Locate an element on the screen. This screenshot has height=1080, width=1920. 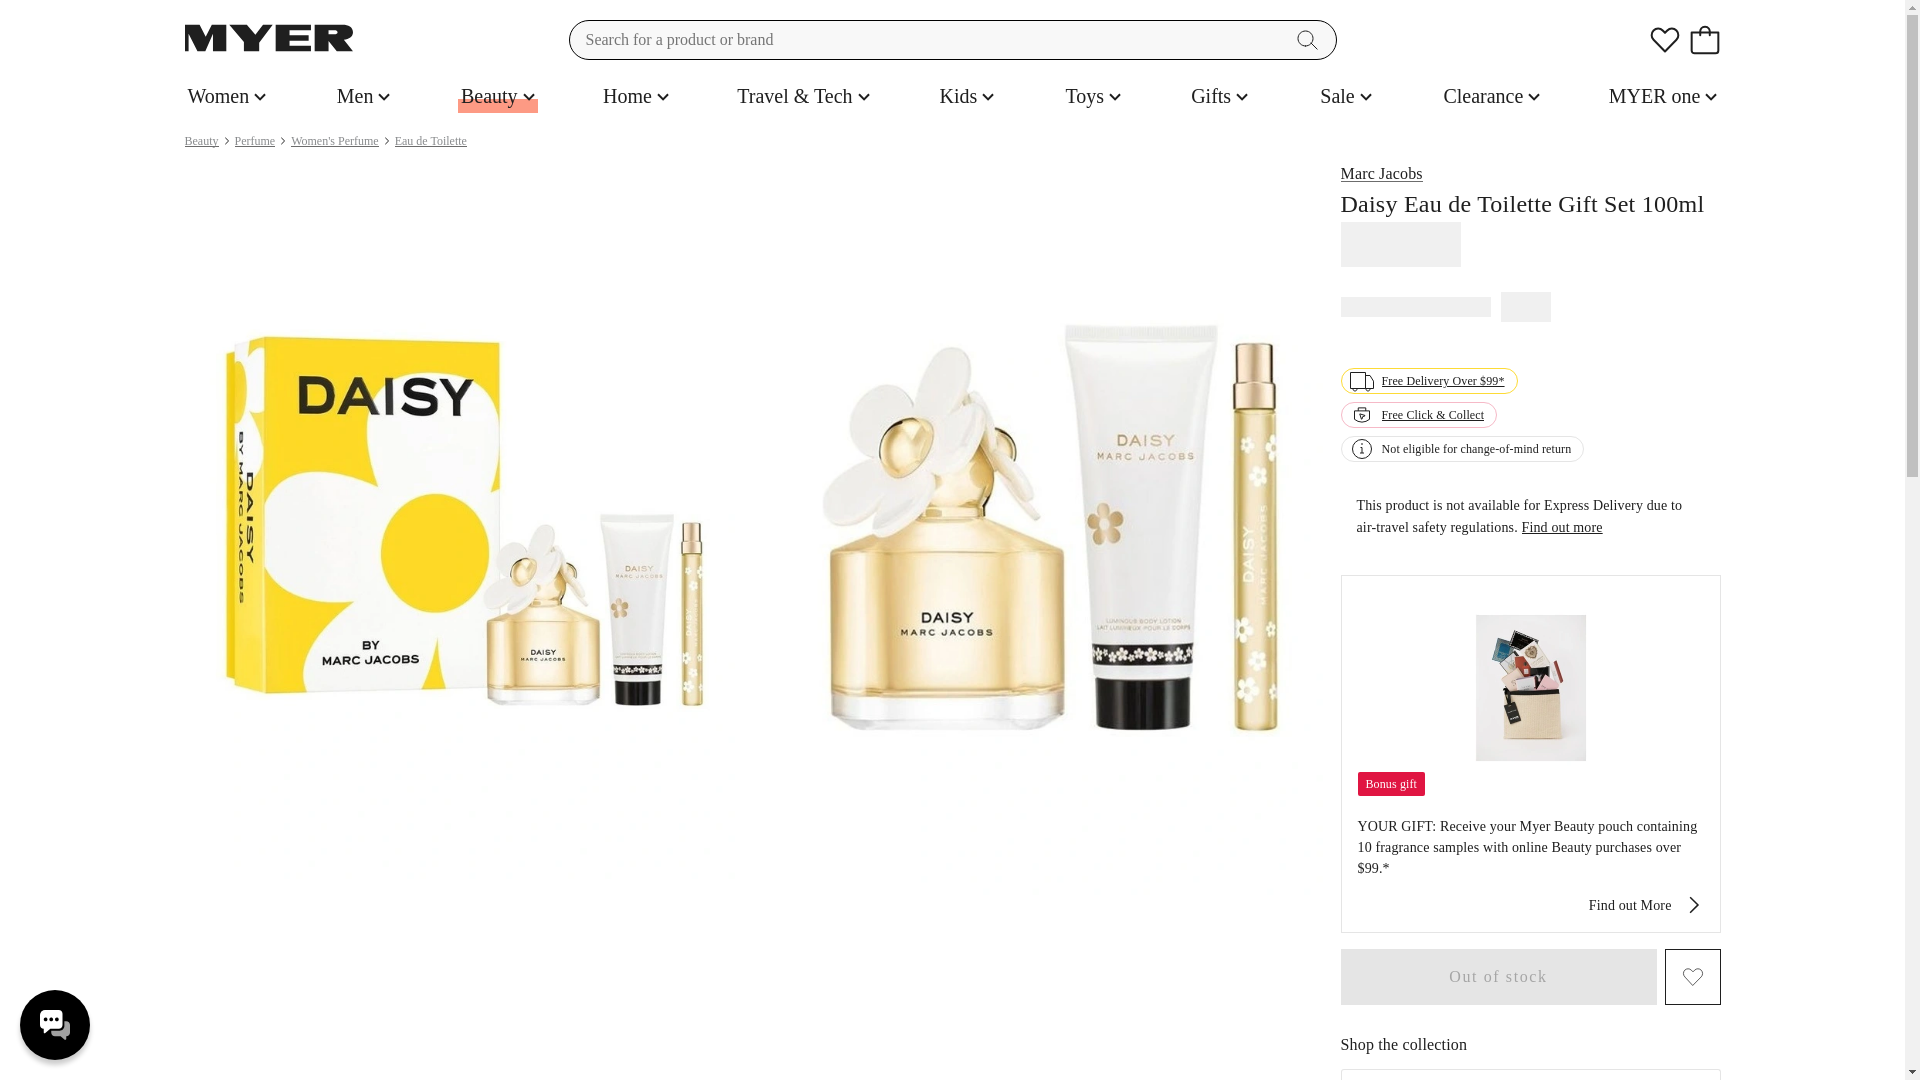
Women is located at coordinates (226, 96).